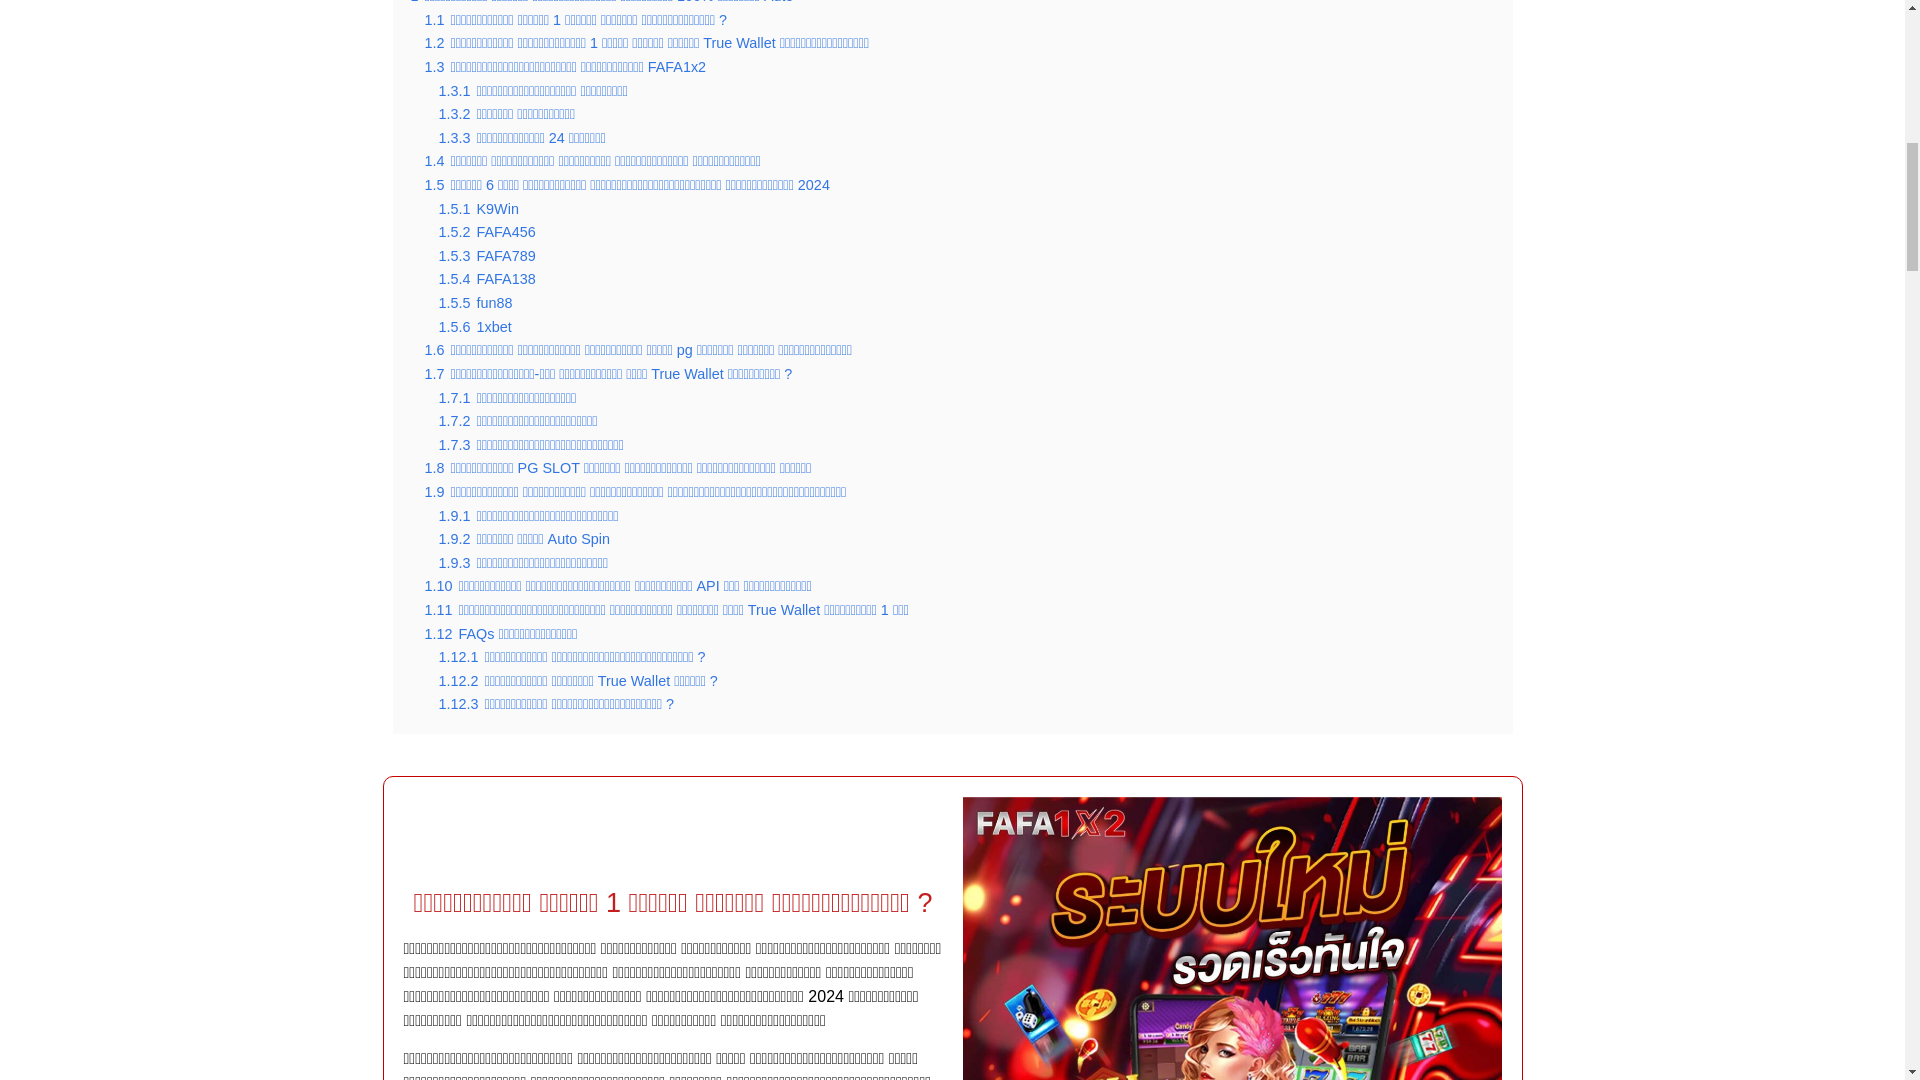 The height and width of the screenshot is (1080, 1920). What do you see at coordinates (486, 279) in the screenshot?
I see `1.5.4 FAFA138` at bounding box center [486, 279].